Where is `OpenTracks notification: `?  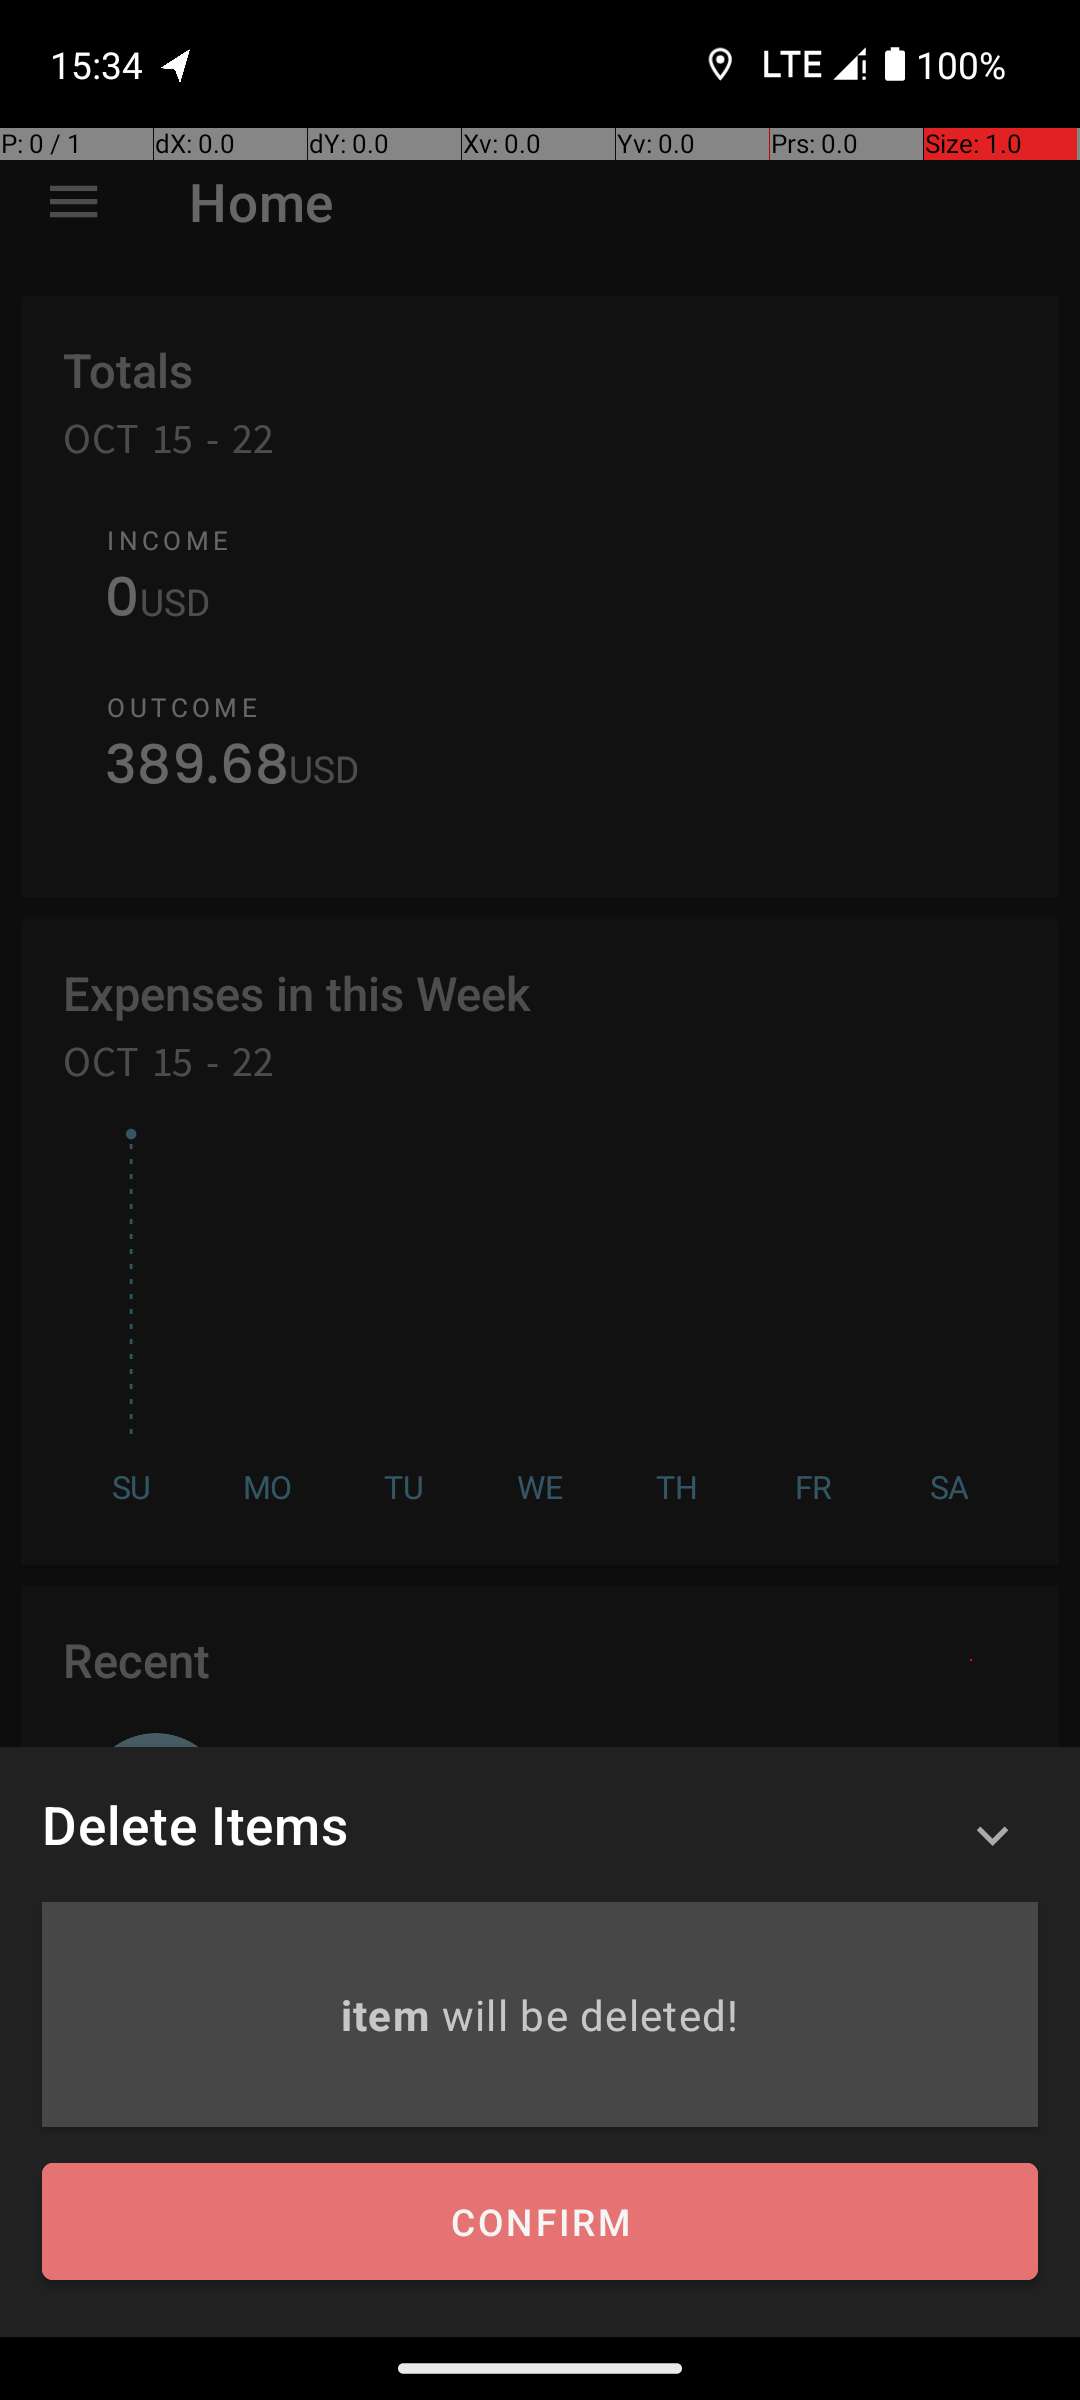
OpenTracks notification:  is located at coordinates (177, 64).